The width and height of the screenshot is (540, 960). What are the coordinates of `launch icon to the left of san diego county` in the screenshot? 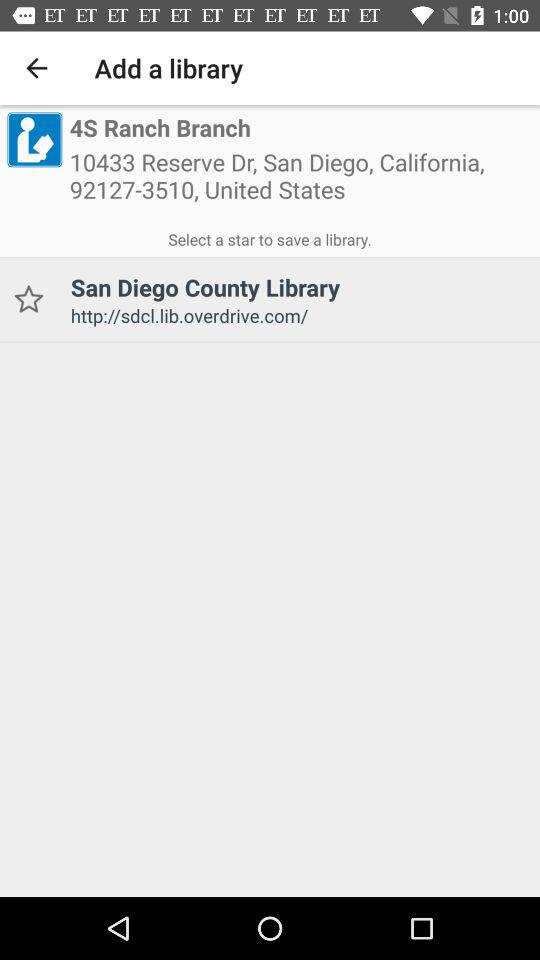 It's located at (28, 300).